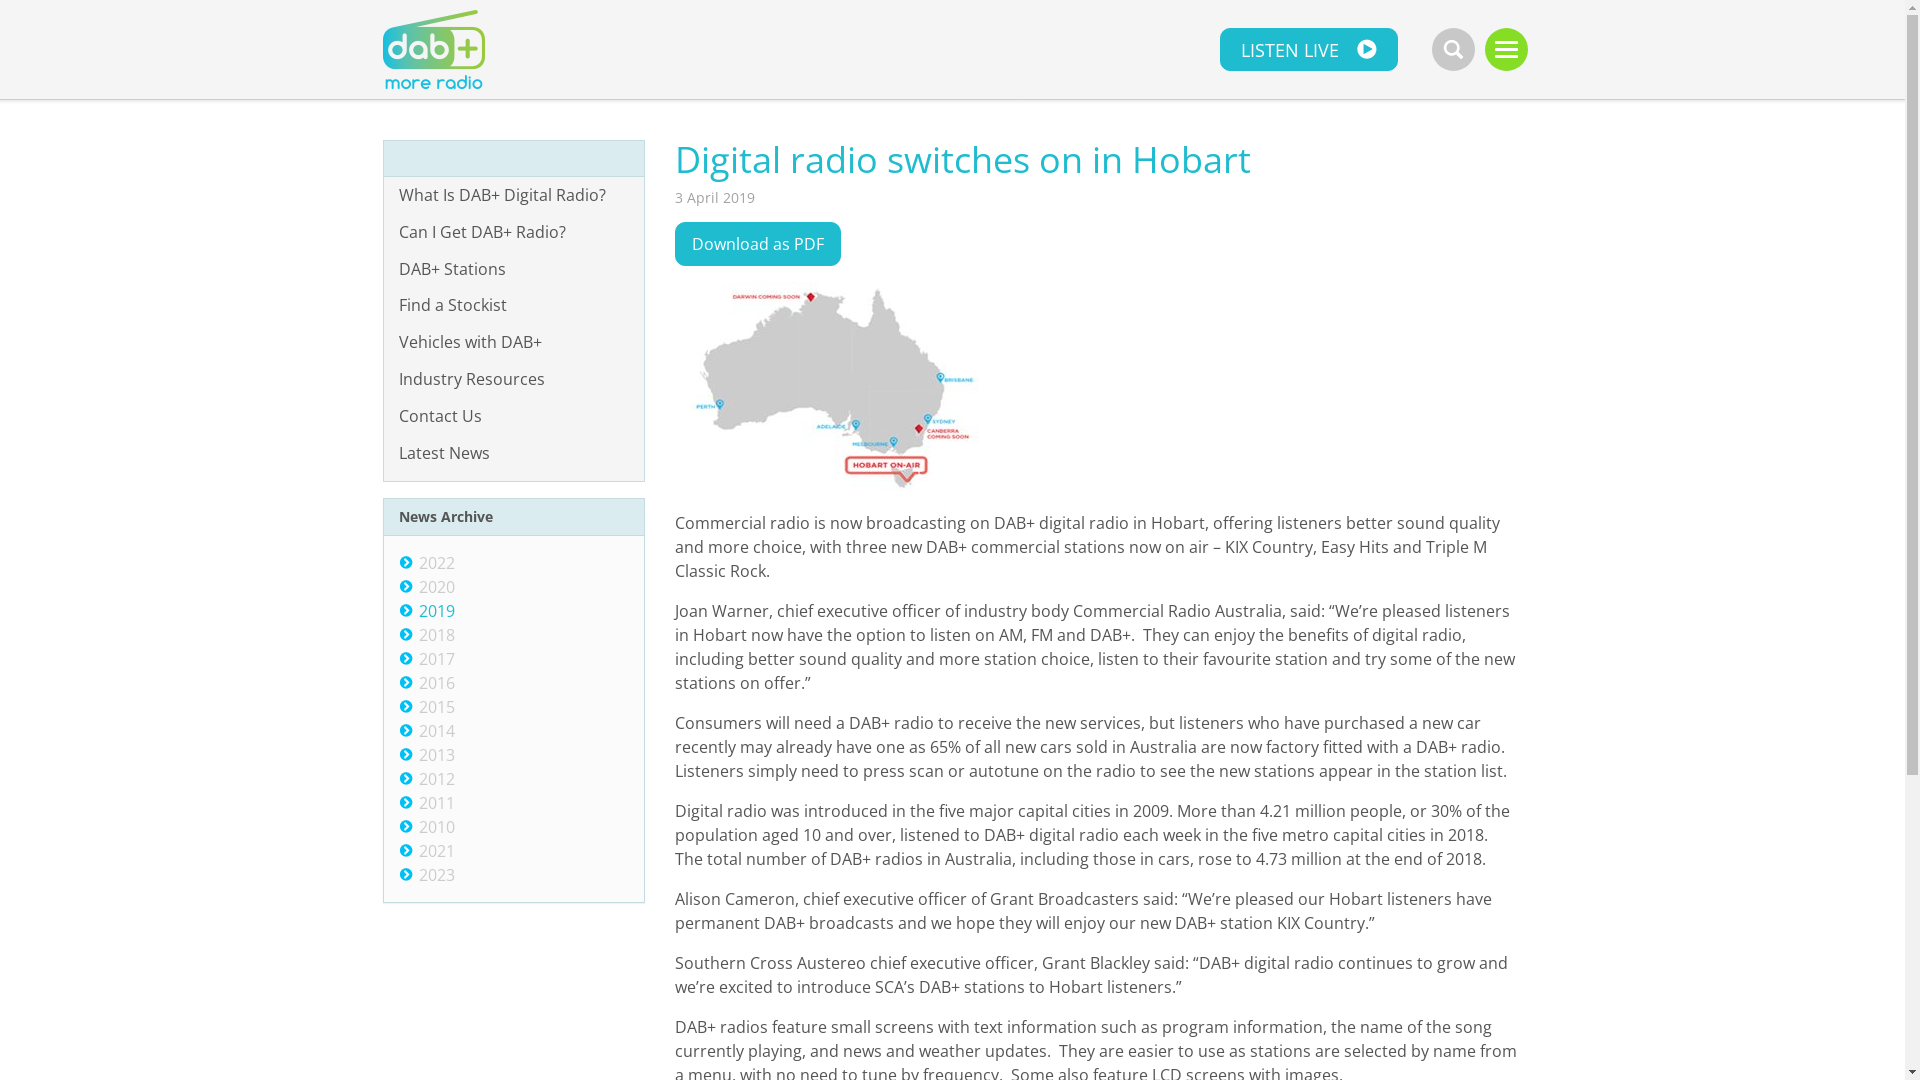 This screenshot has width=1920, height=1080. What do you see at coordinates (514, 380) in the screenshot?
I see `Industry Resources` at bounding box center [514, 380].